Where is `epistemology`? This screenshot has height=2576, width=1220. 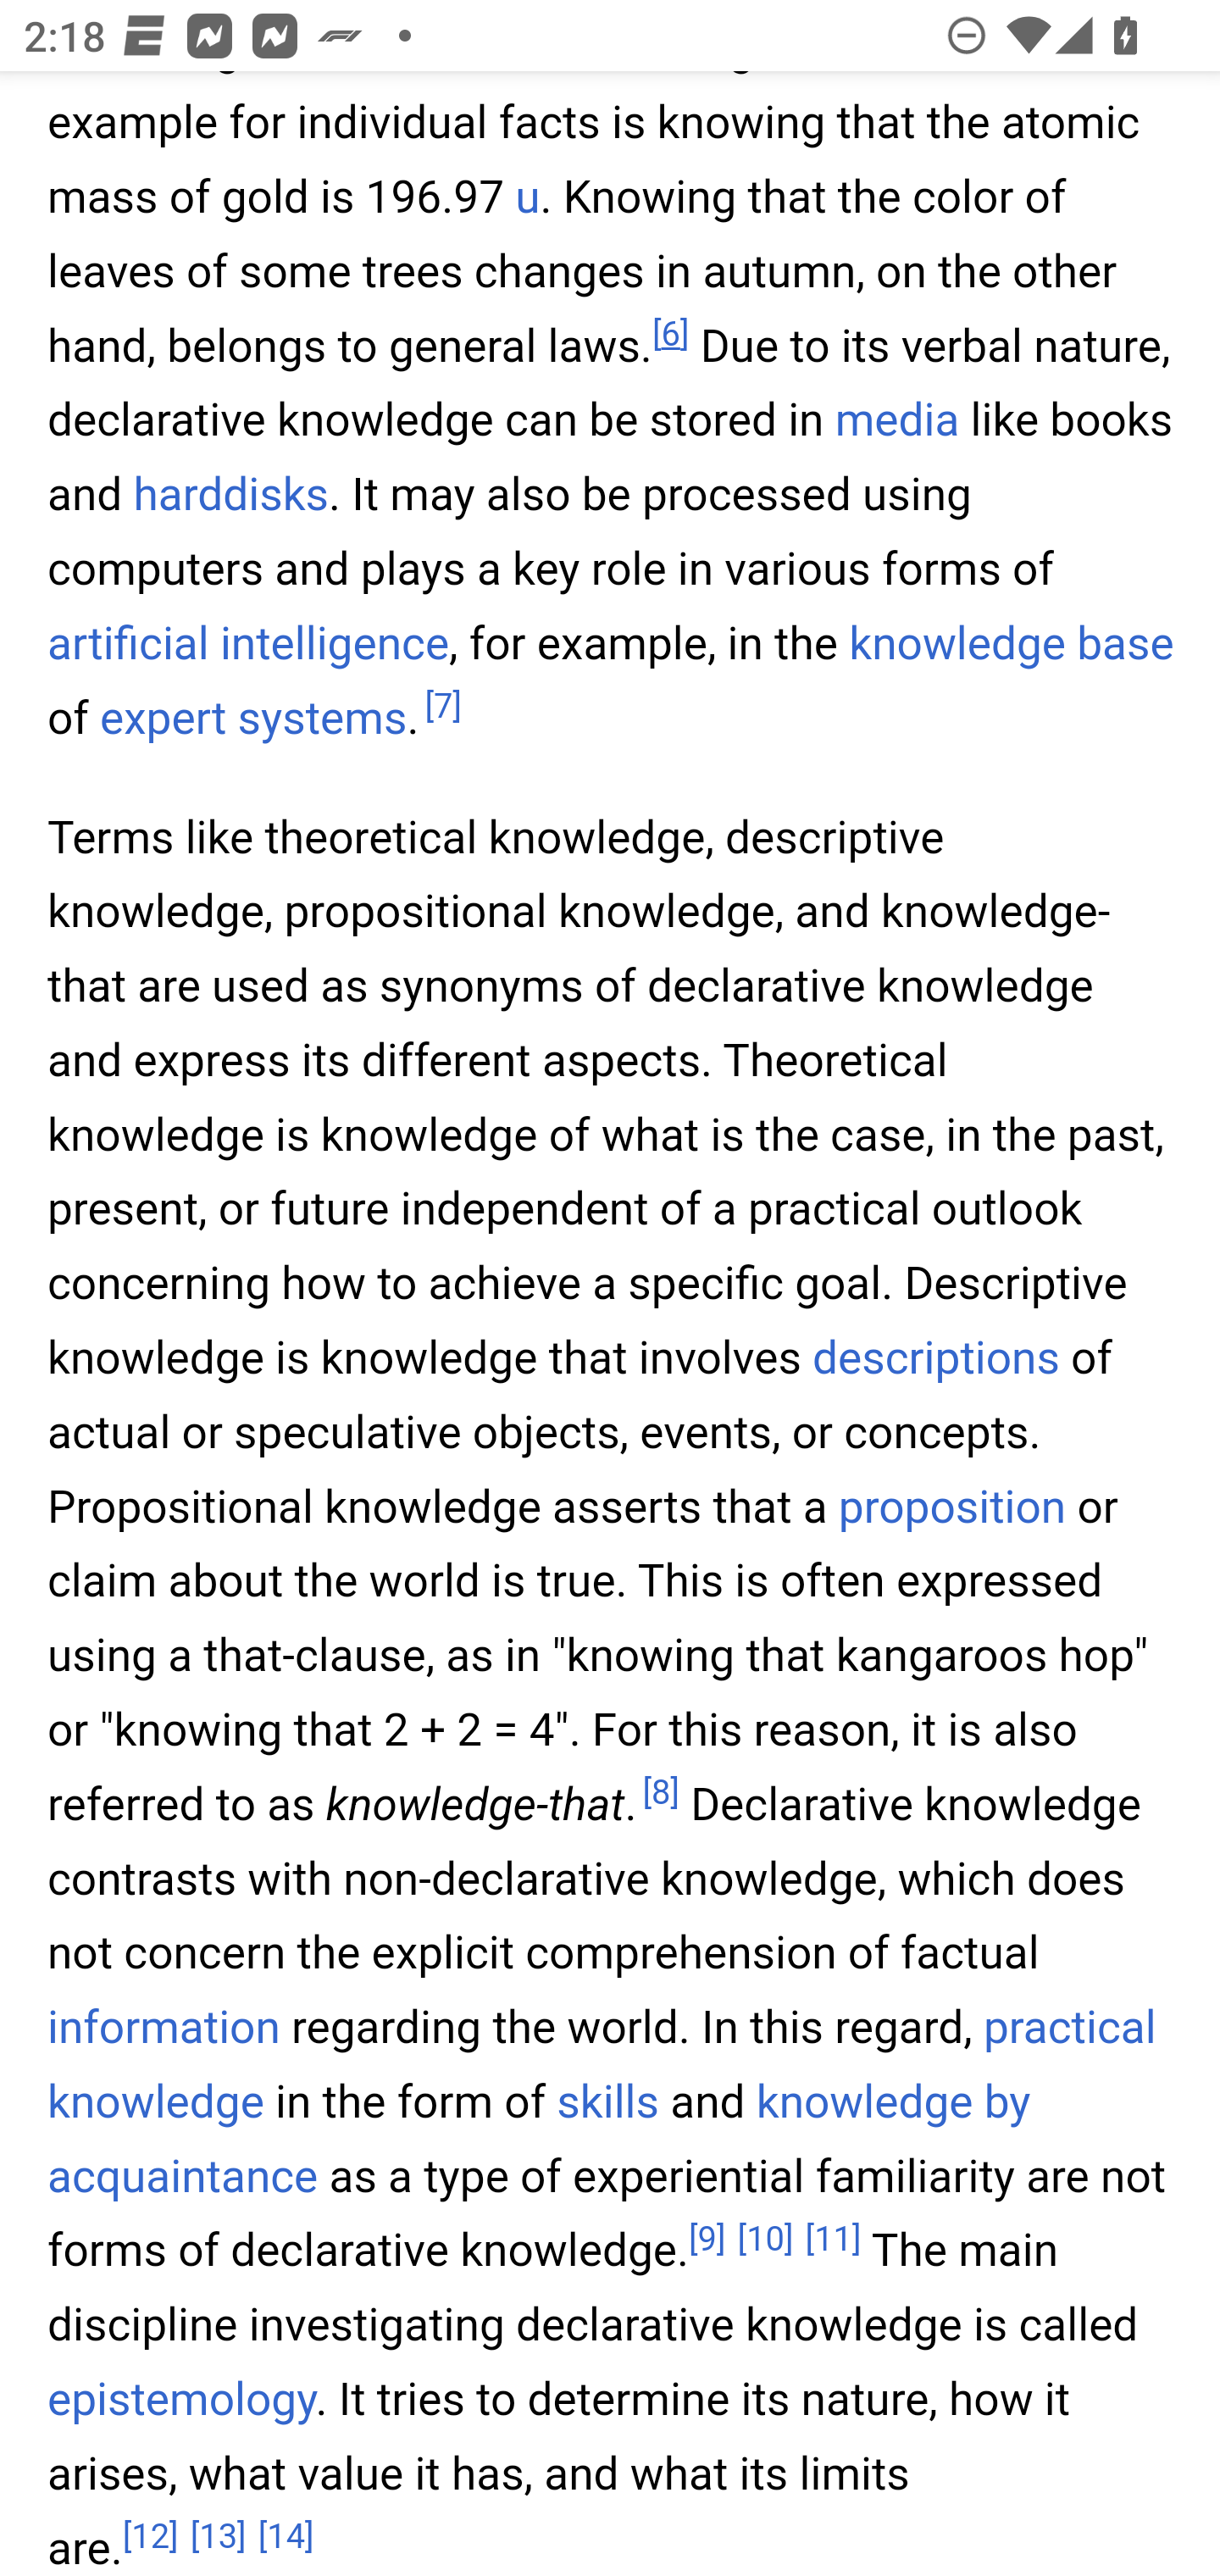 epistemology is located at coordinates (182, 2400).